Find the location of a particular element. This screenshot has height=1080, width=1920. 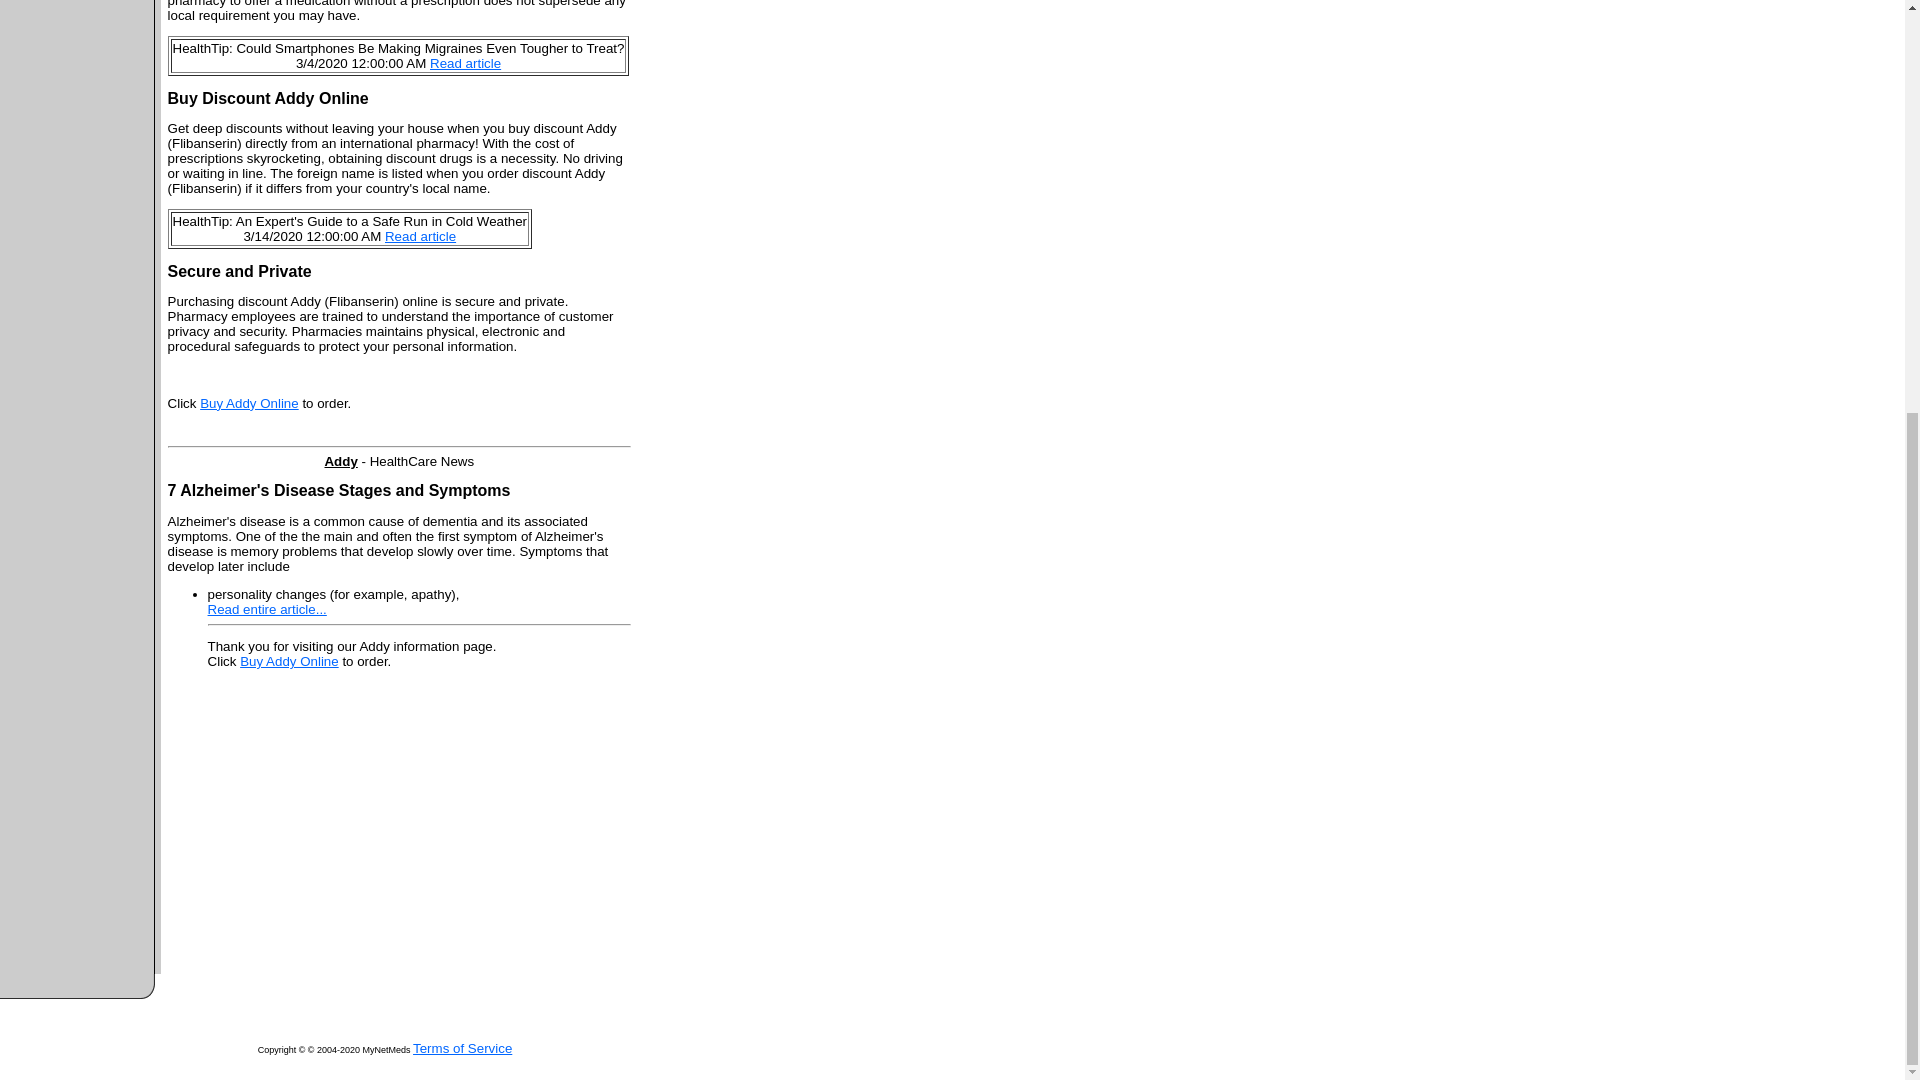

Read entire article... is located at coordinates (266, 608).